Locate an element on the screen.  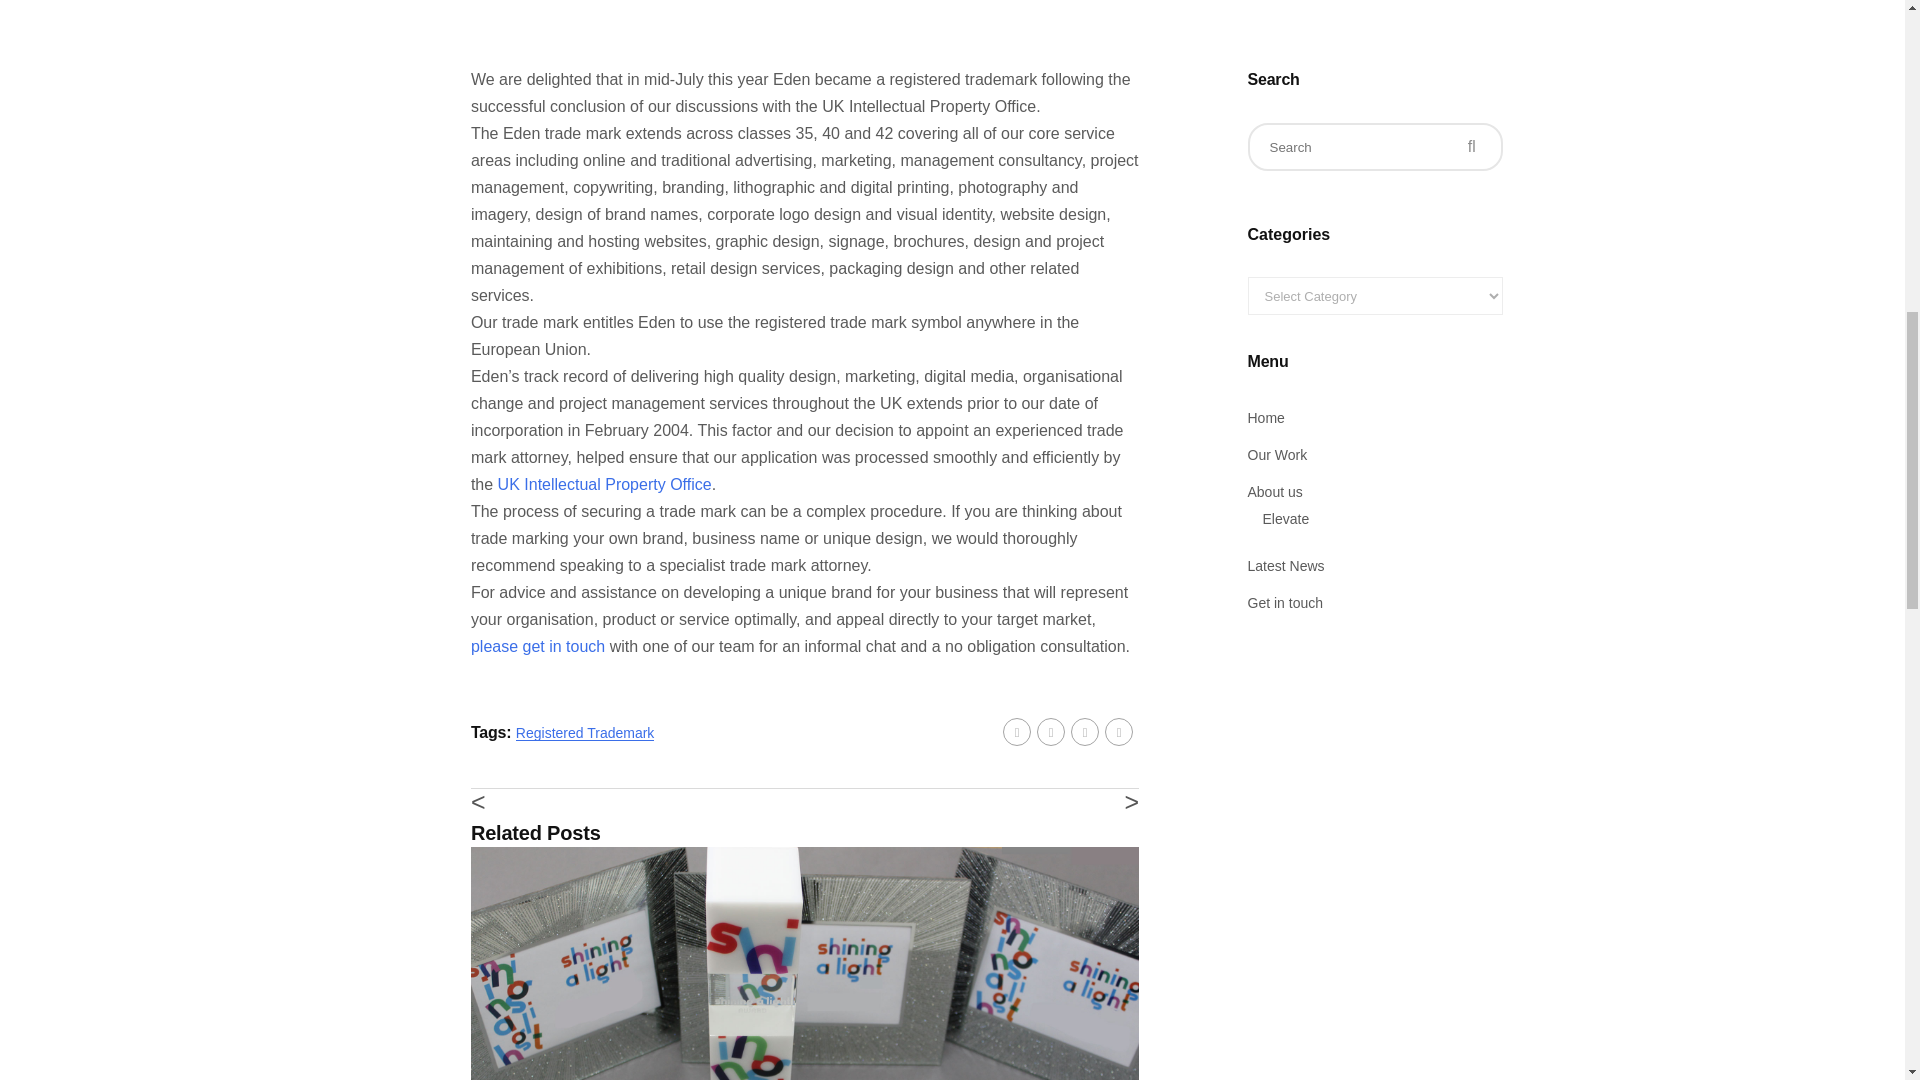
Registered Trademark is located at coordinates (585, 732).